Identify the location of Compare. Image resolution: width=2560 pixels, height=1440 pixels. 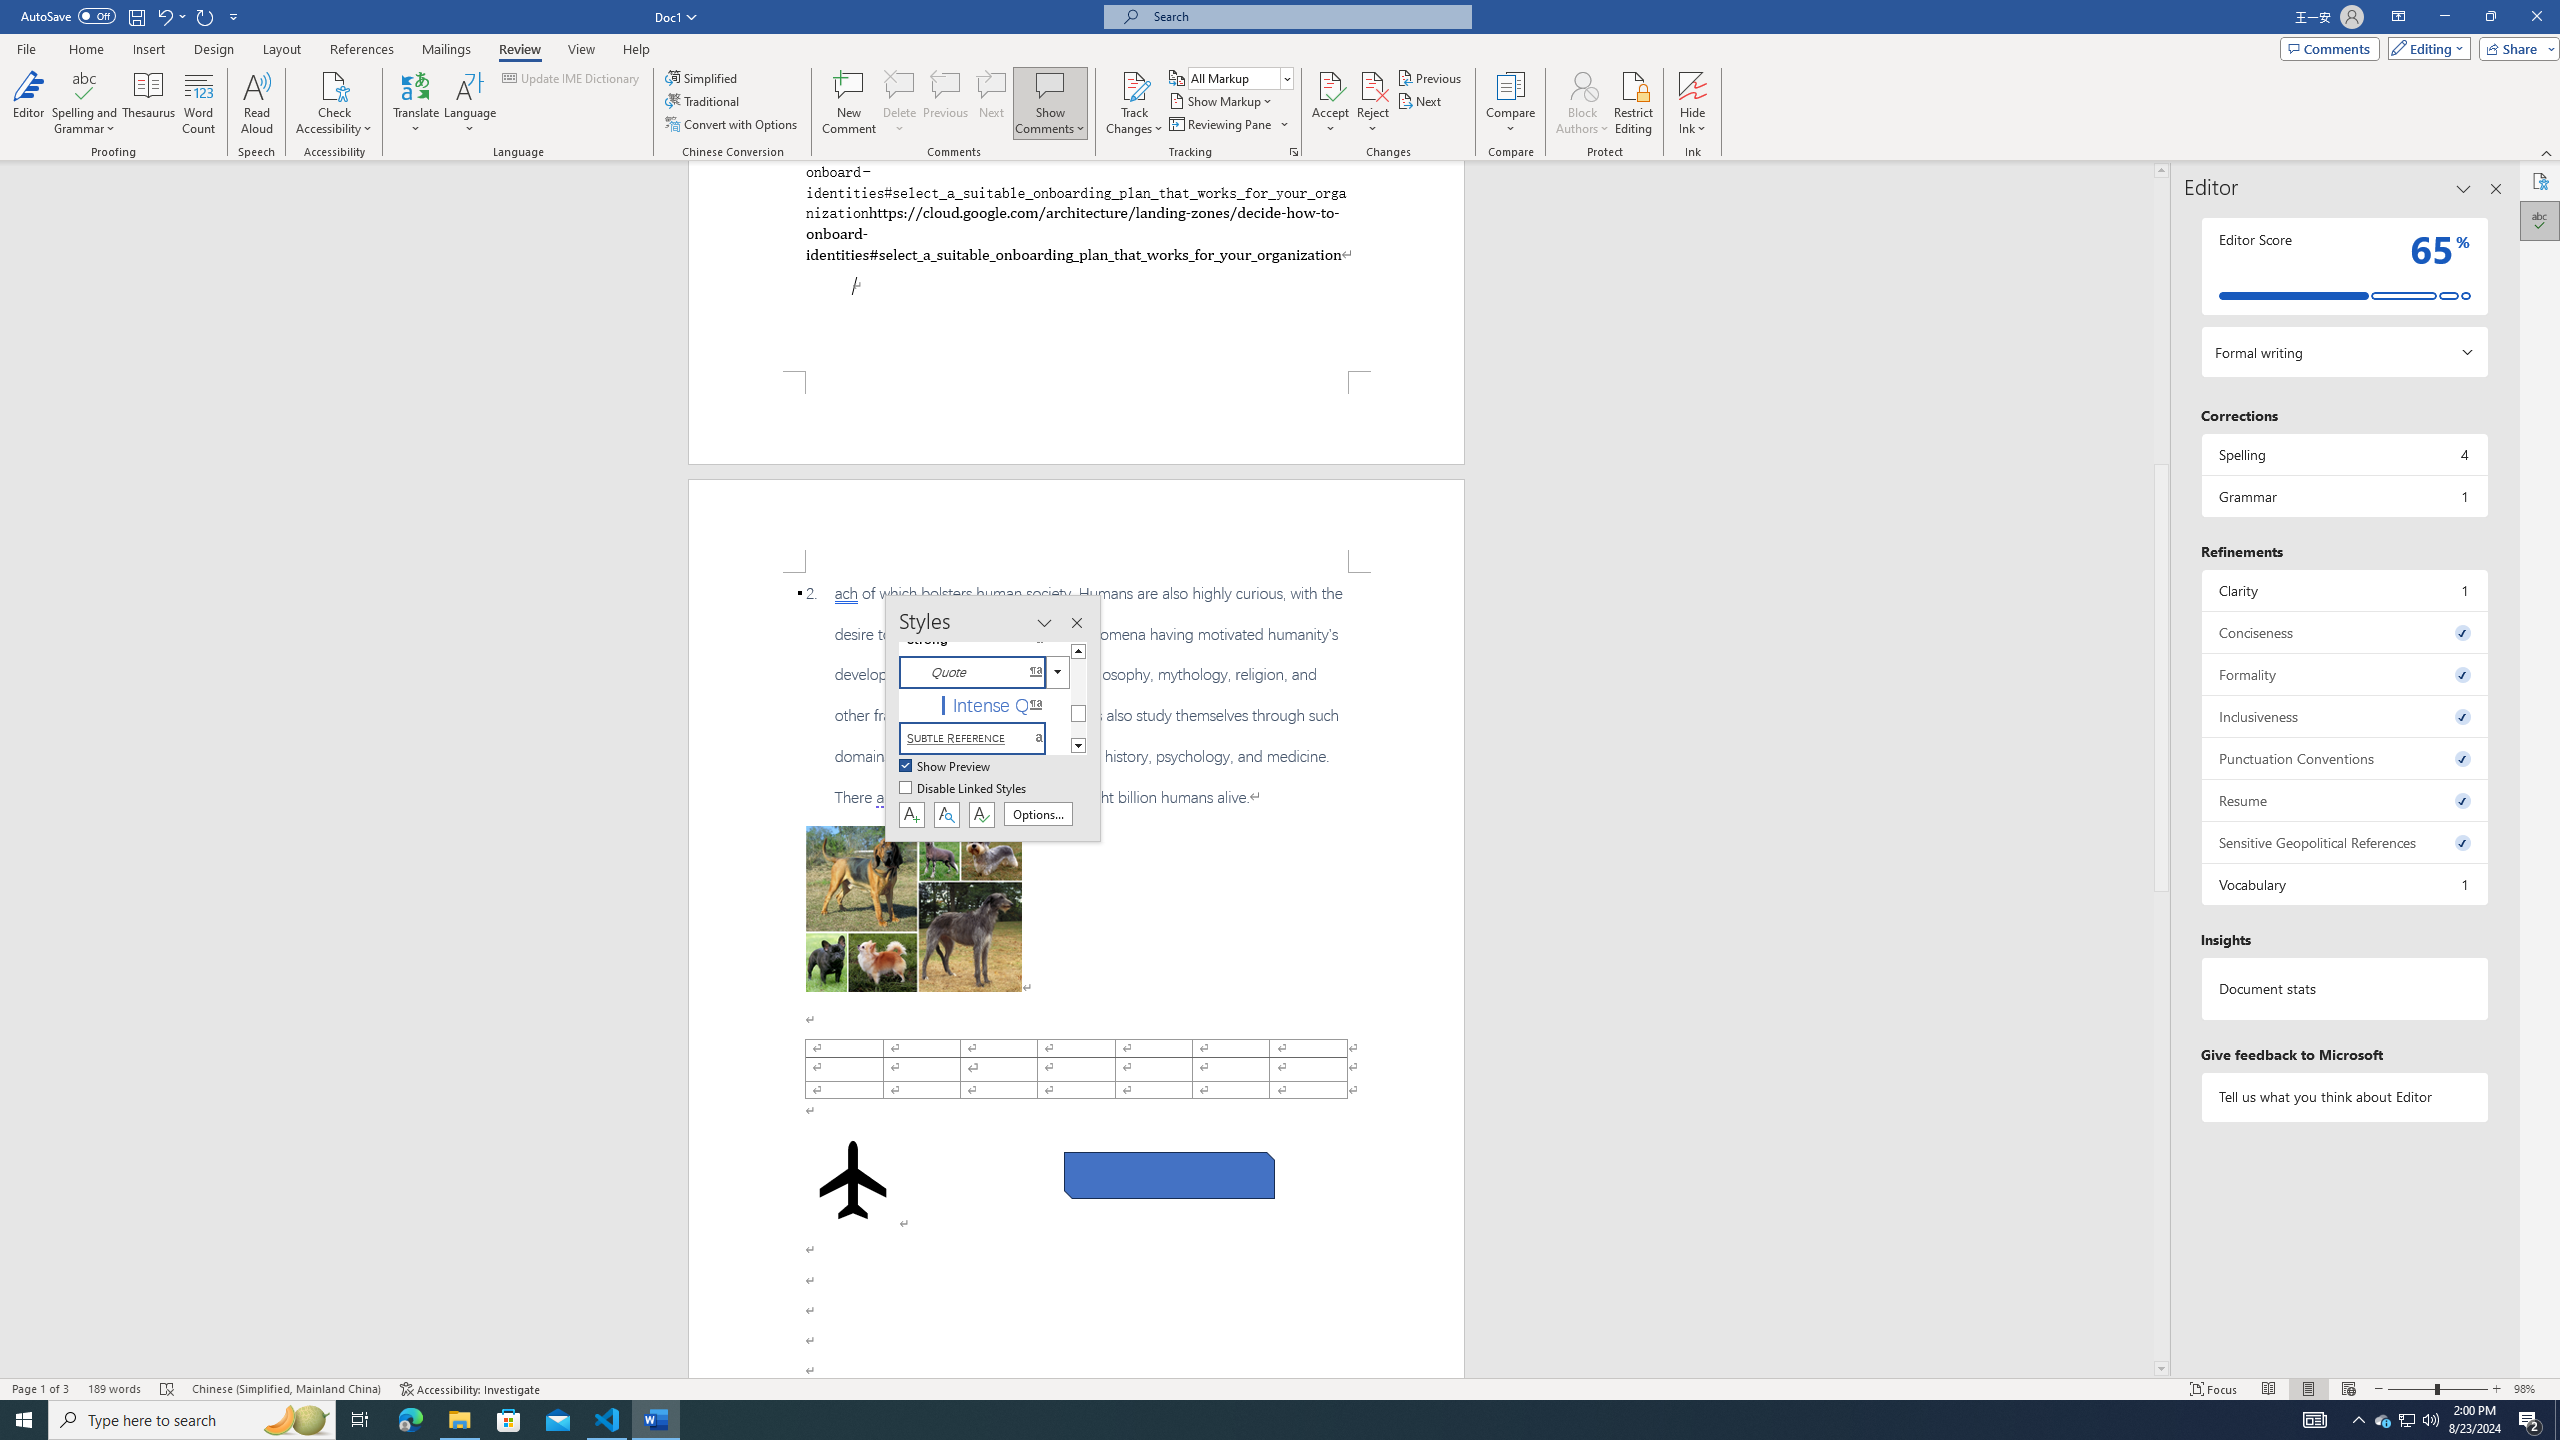
(1511, 103).